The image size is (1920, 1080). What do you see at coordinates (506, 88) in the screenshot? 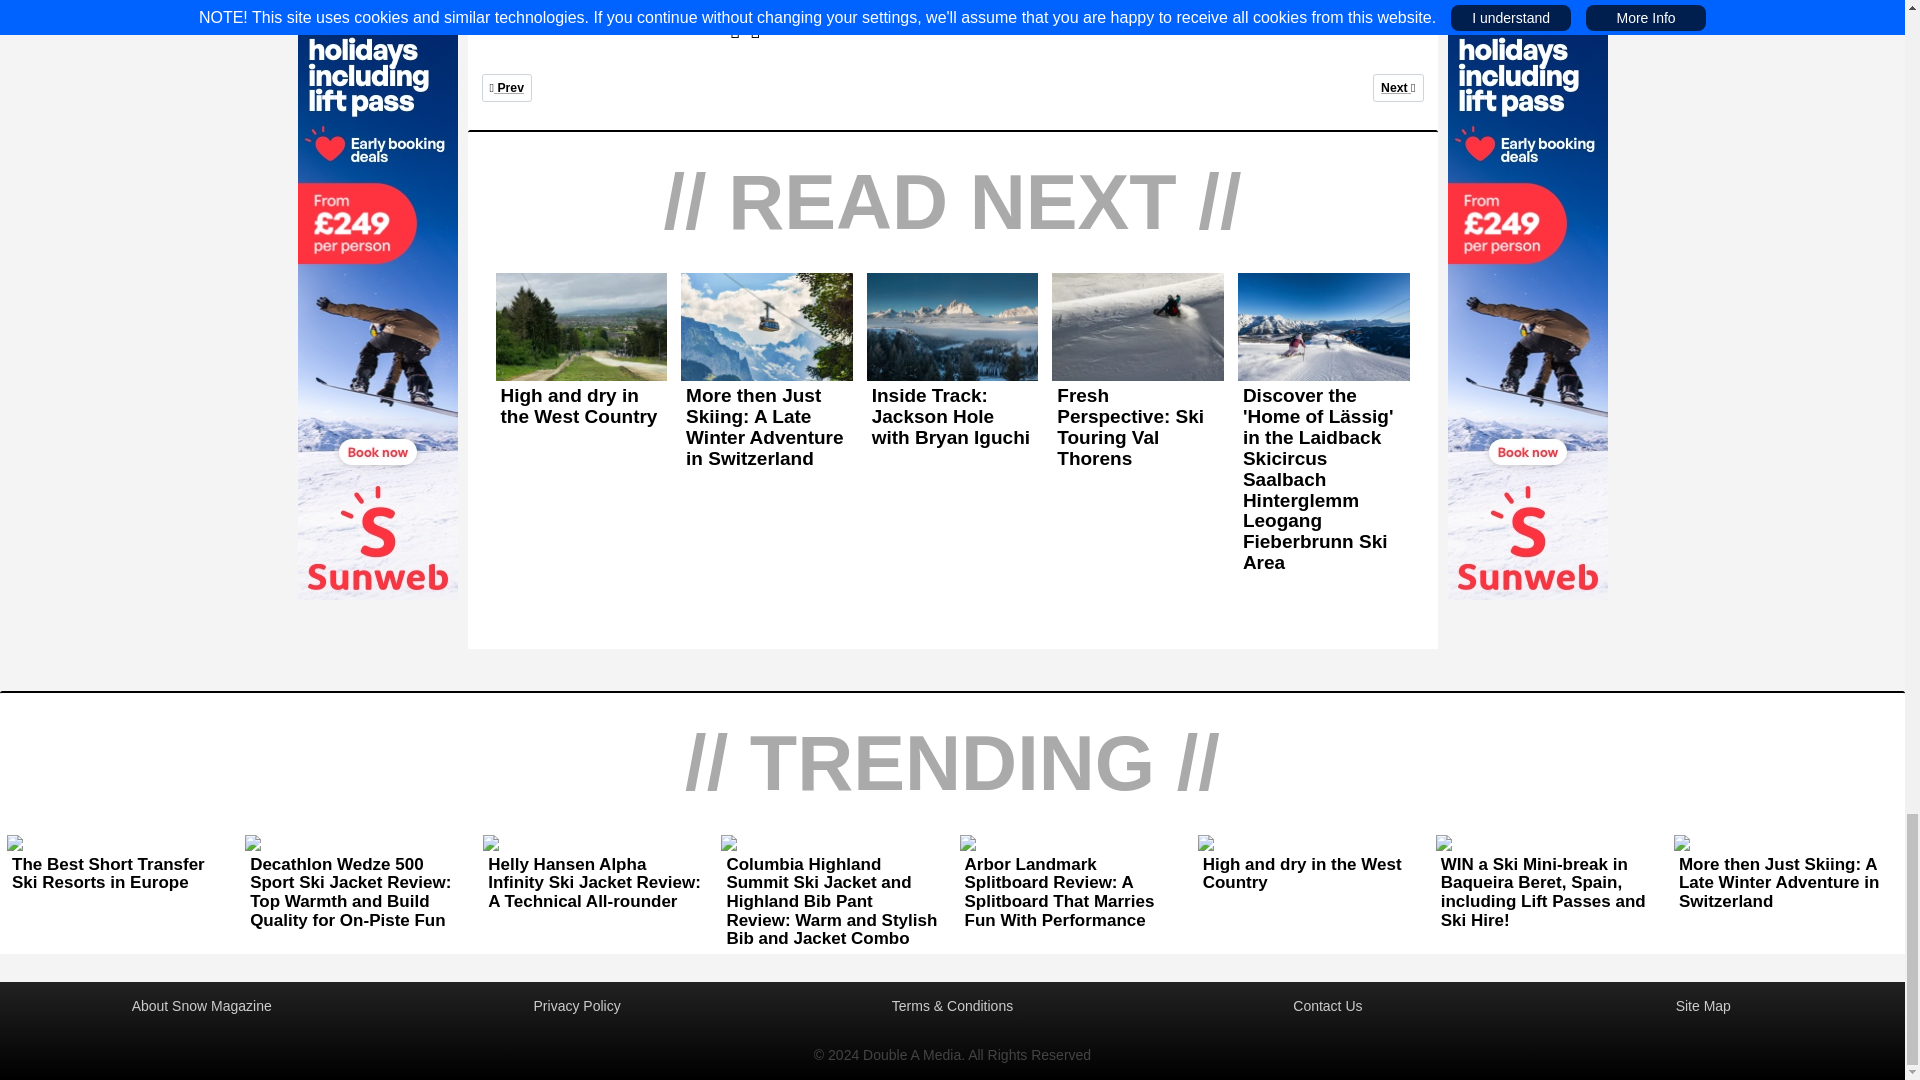
I see `High and dry in the West Country` at bounding box center [506, 88].